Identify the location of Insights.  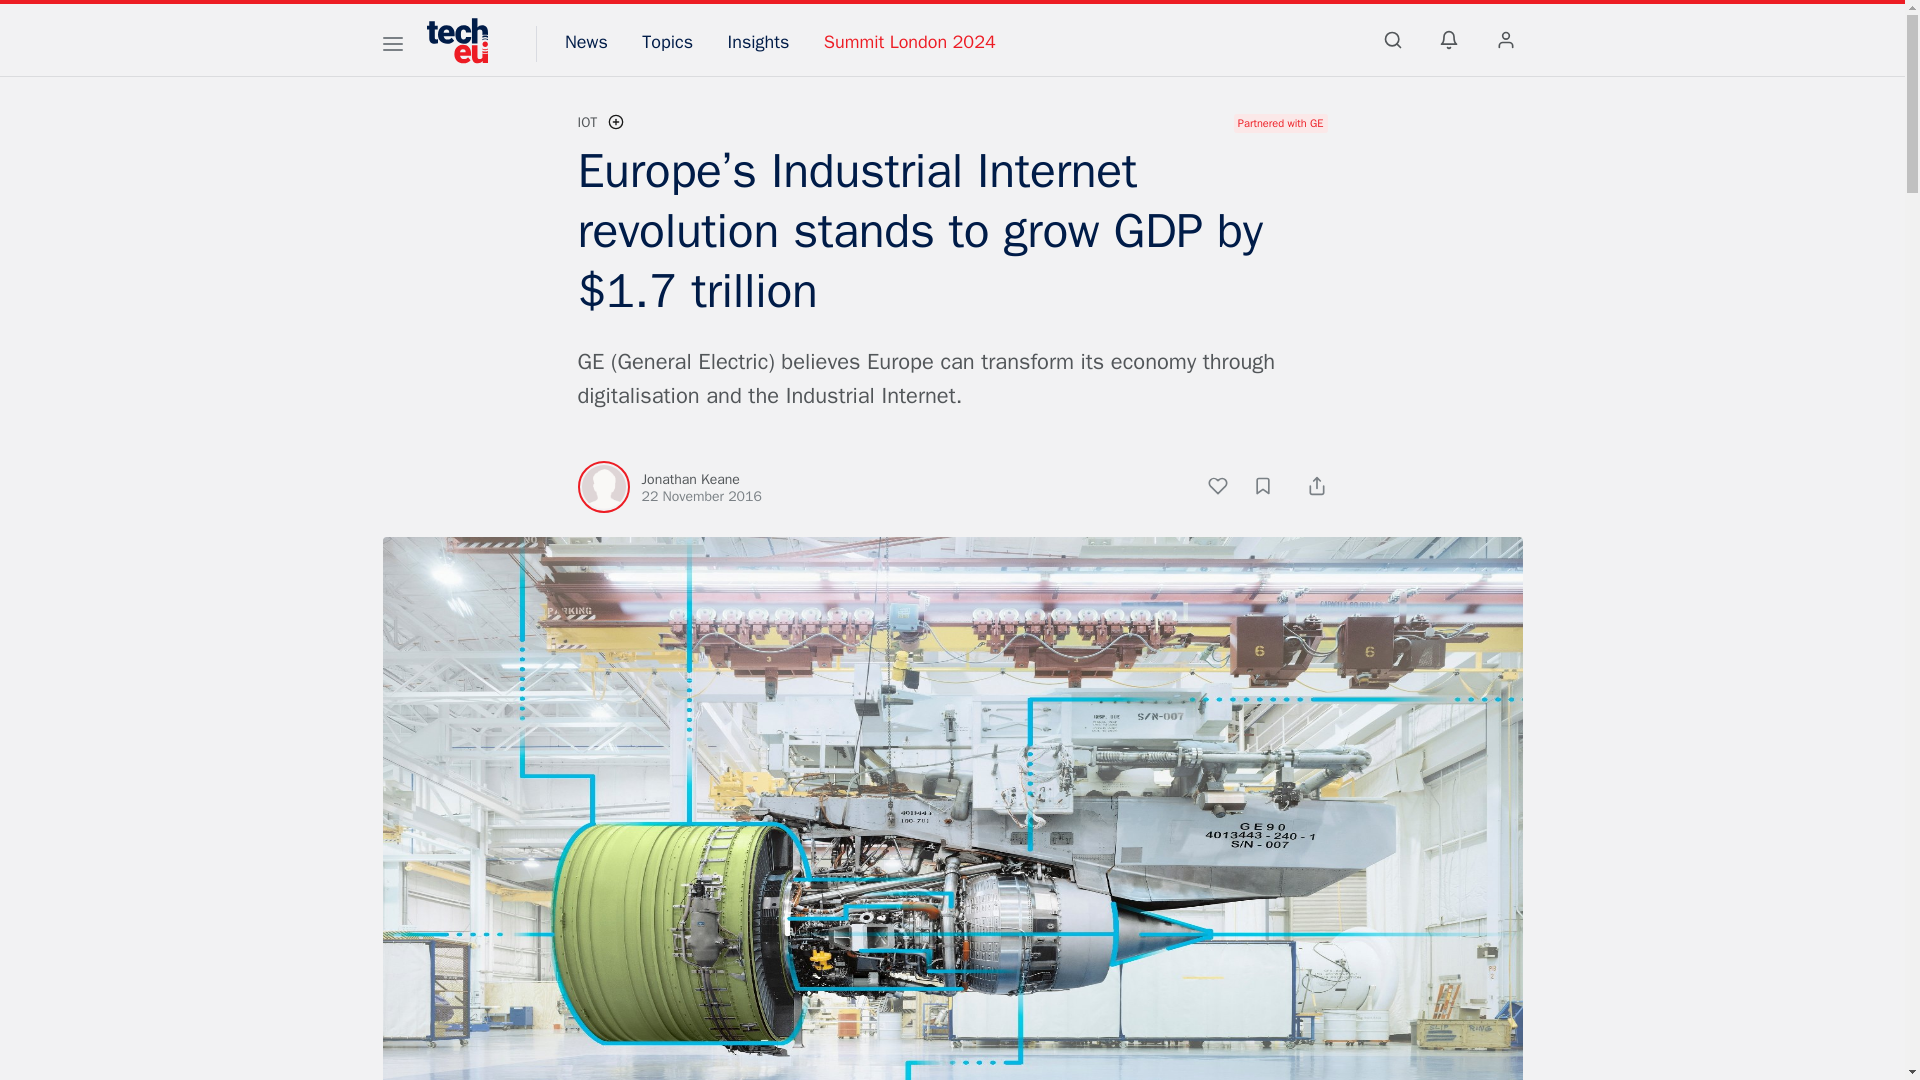
(758, 42).